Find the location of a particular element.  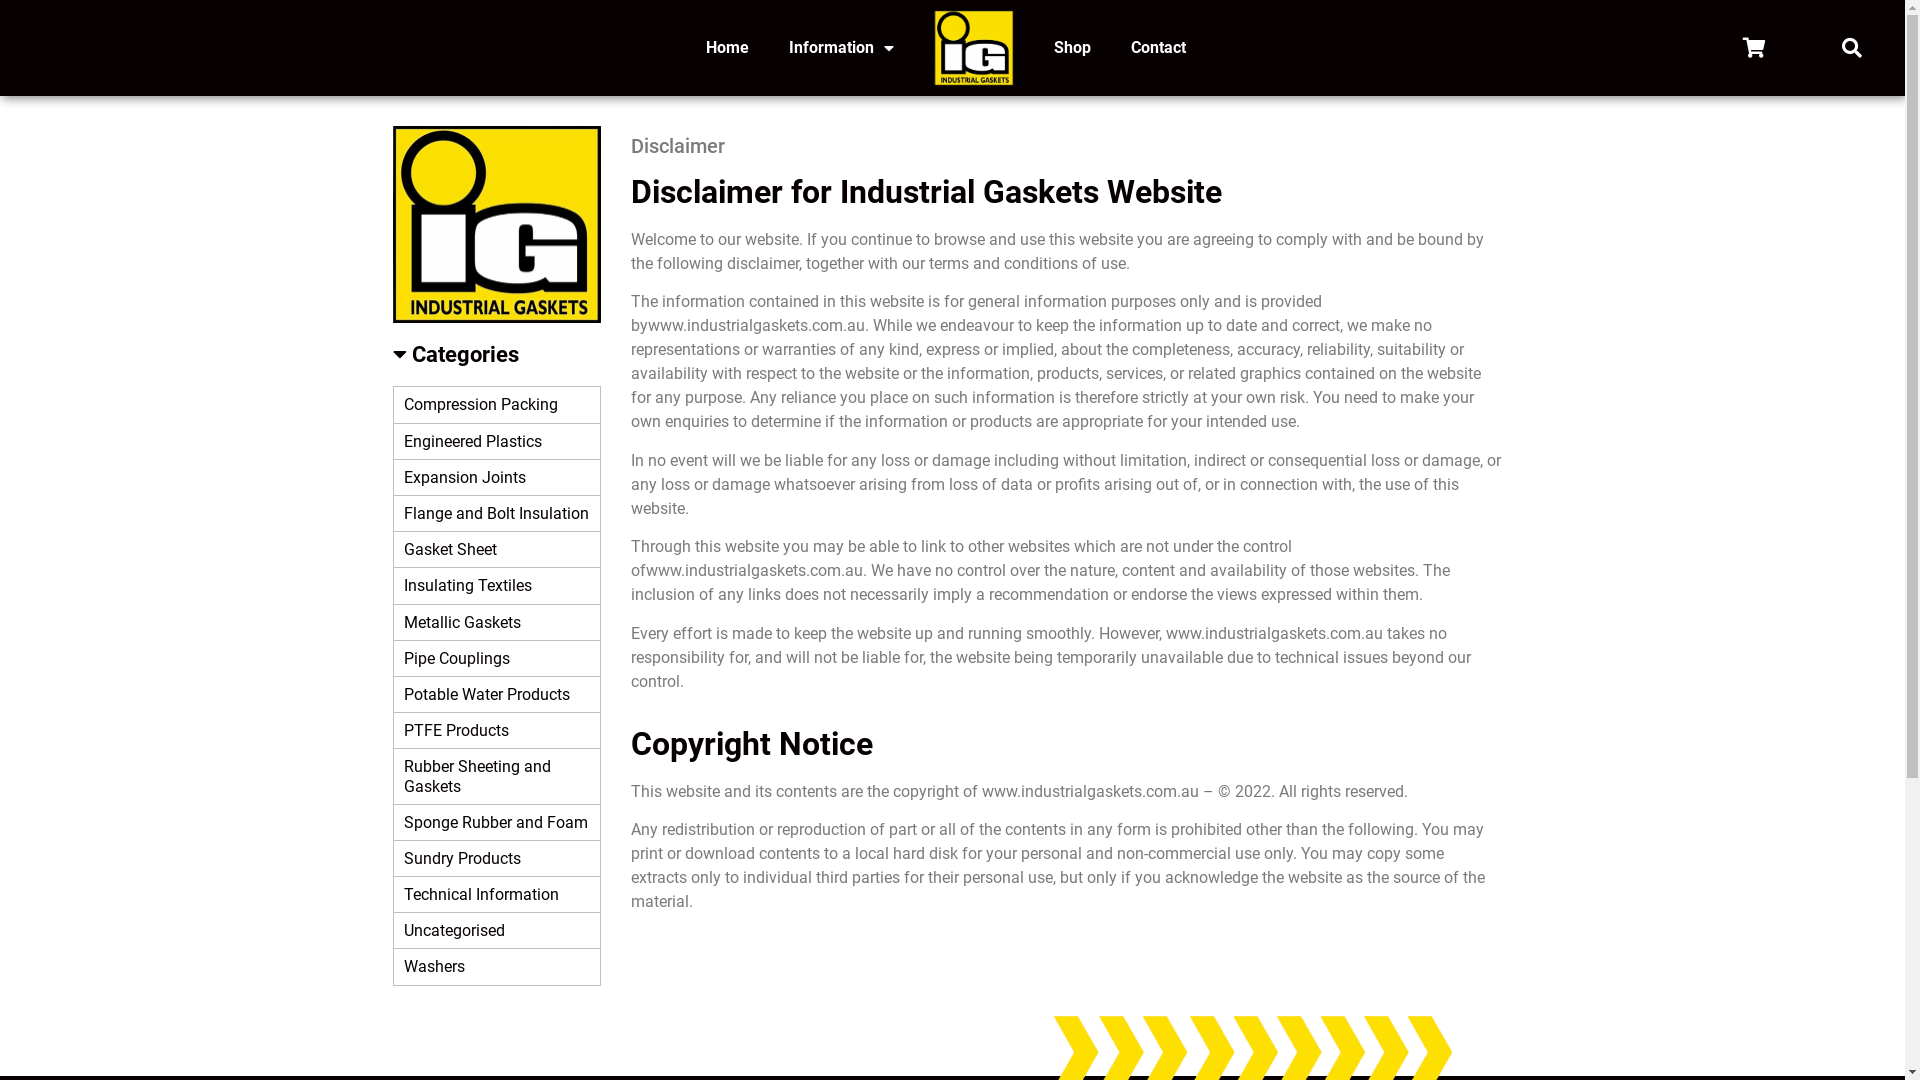

Metallic Gaskets is located at coordinates (497, 623).